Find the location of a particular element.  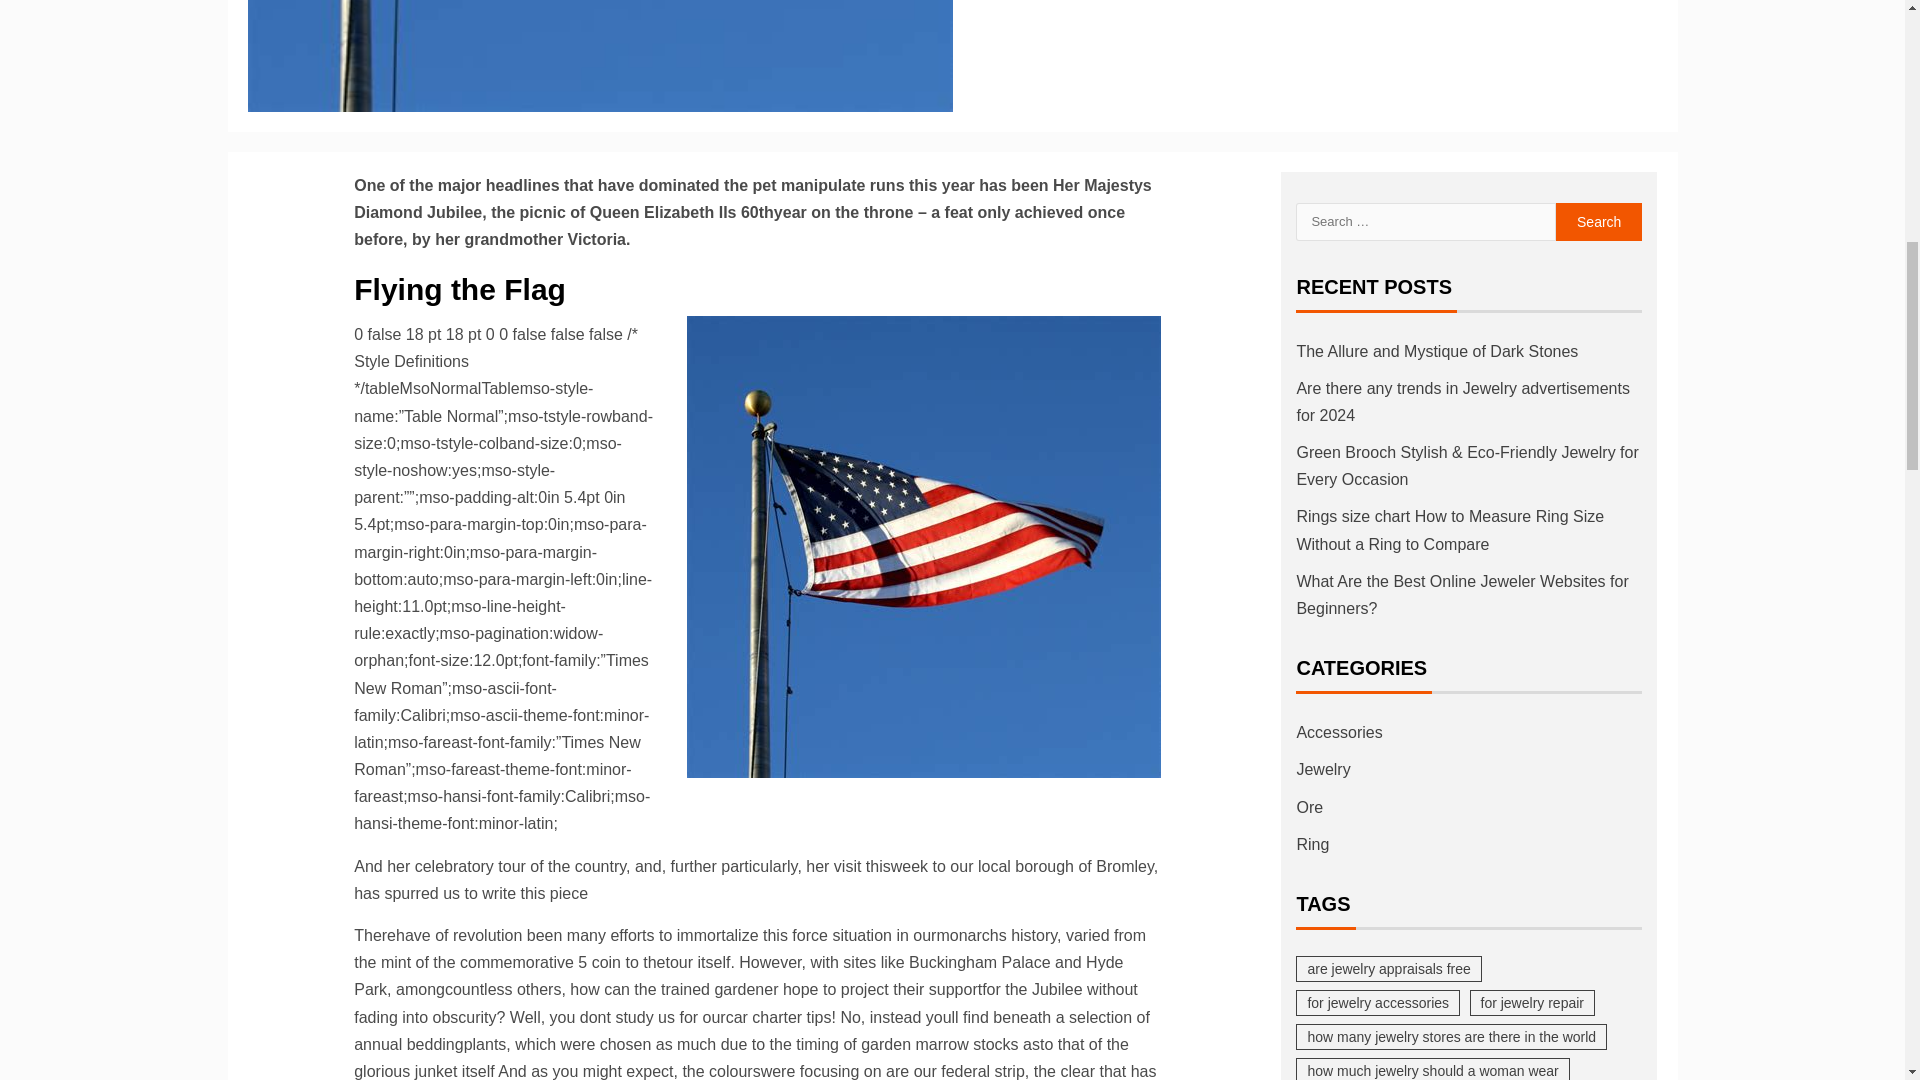

Flying the Flag is located at coordinates (924, 546).